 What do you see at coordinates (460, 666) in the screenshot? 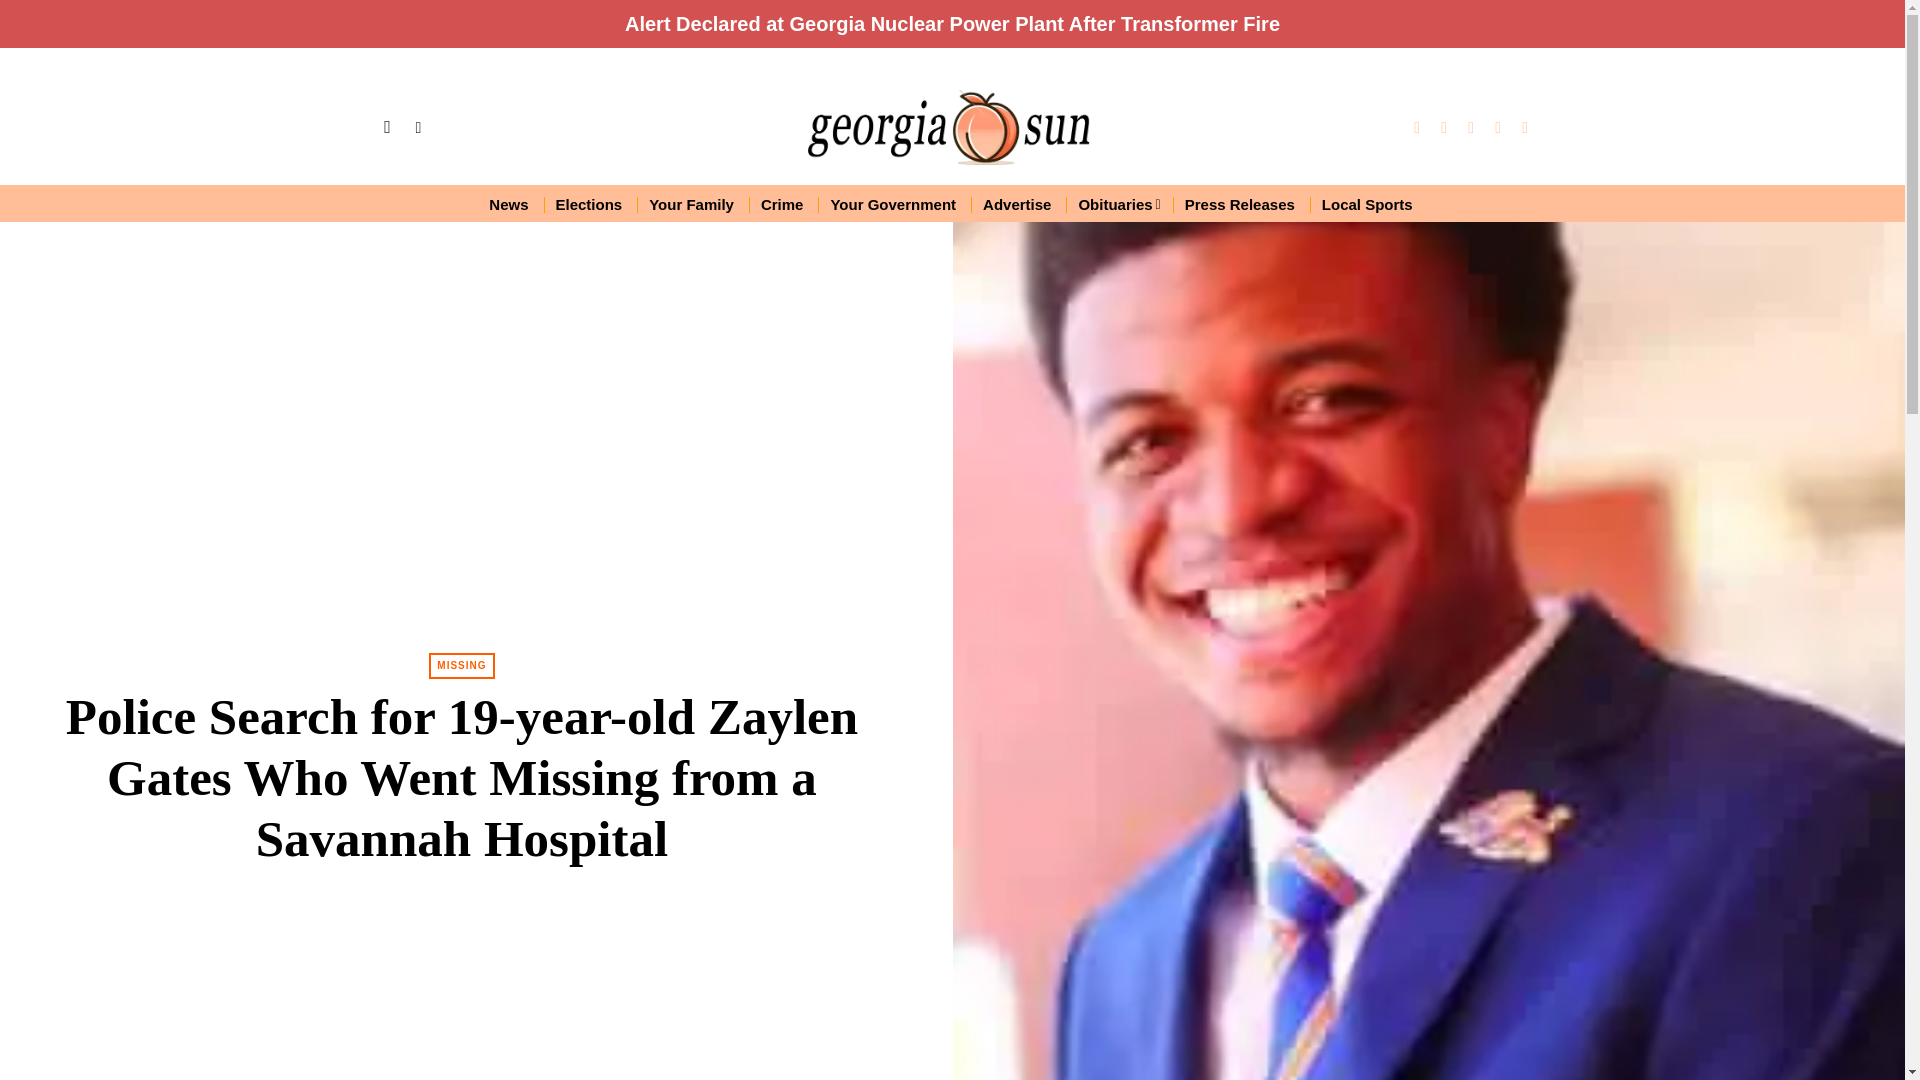
I see `MISSING` at bounding box center [460, 666].